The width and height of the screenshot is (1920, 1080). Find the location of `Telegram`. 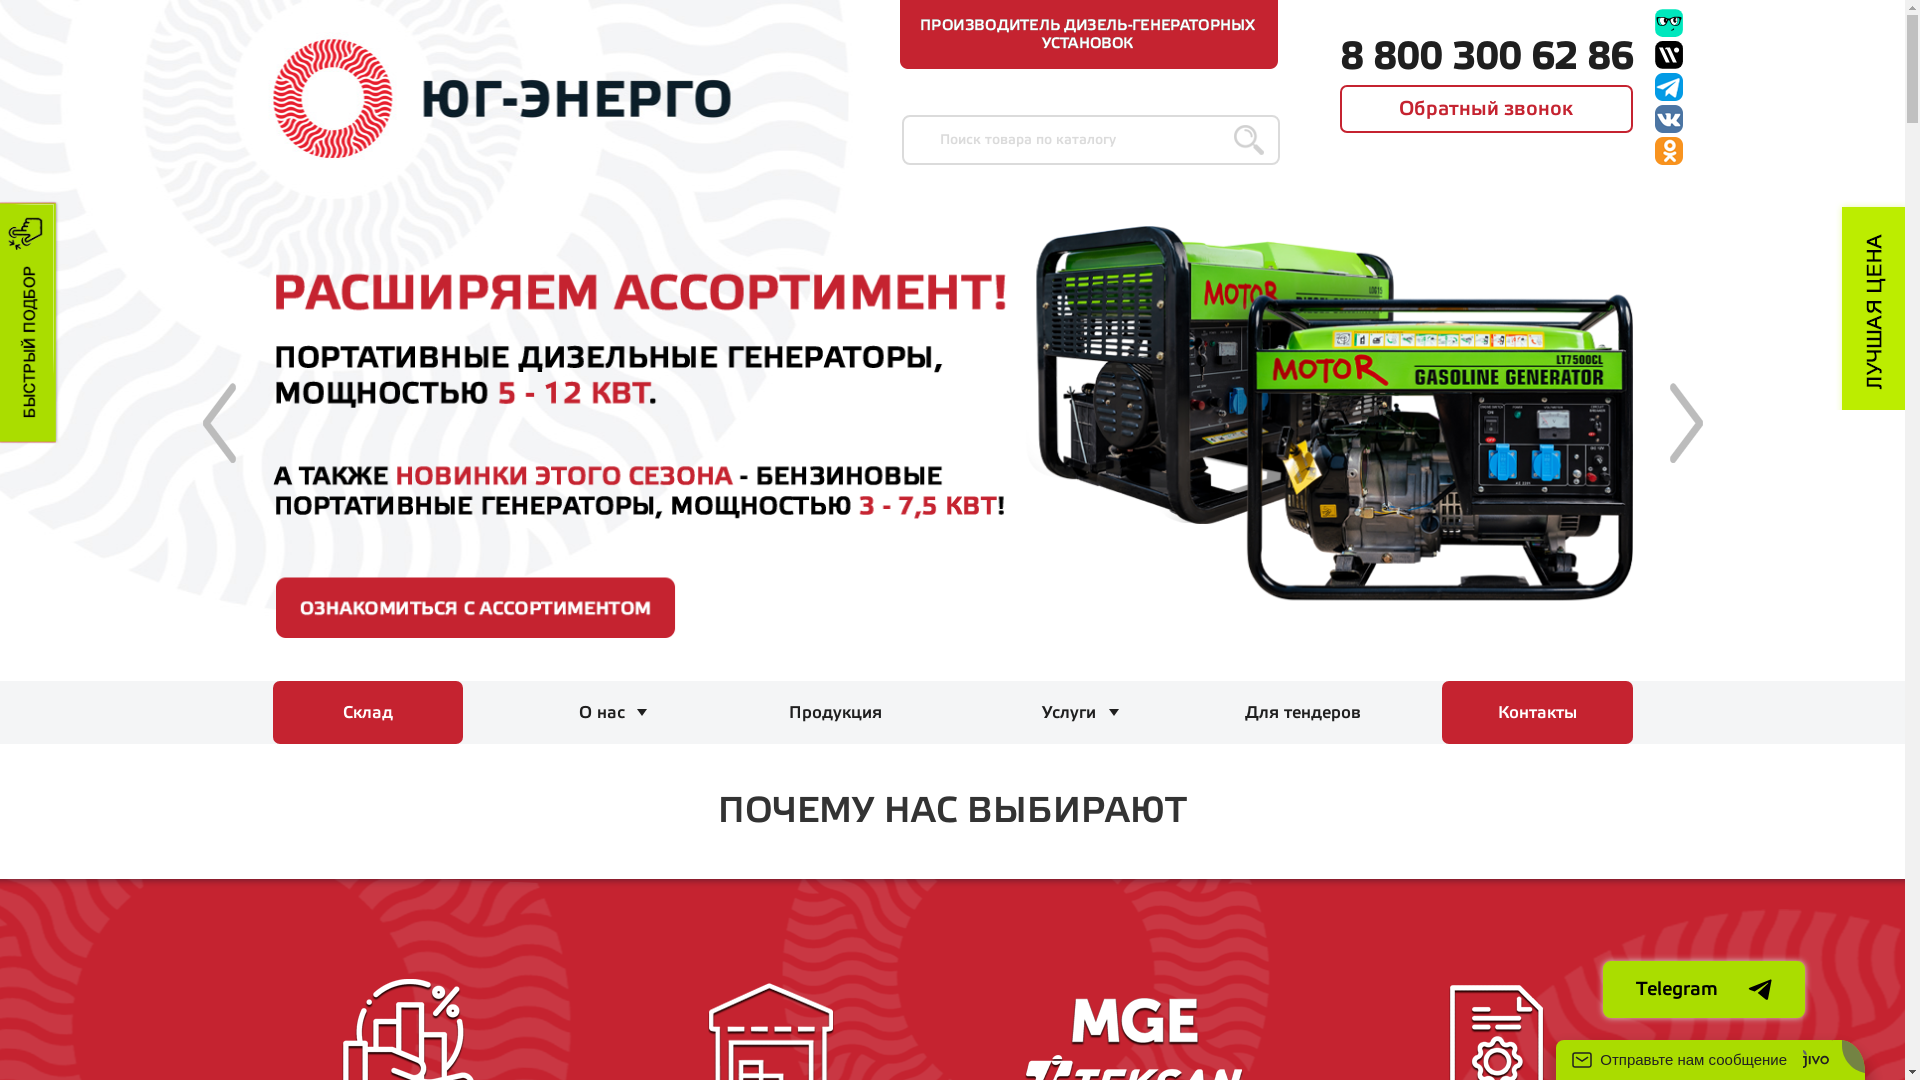

Telegram is located at coordinates (1704, 989).